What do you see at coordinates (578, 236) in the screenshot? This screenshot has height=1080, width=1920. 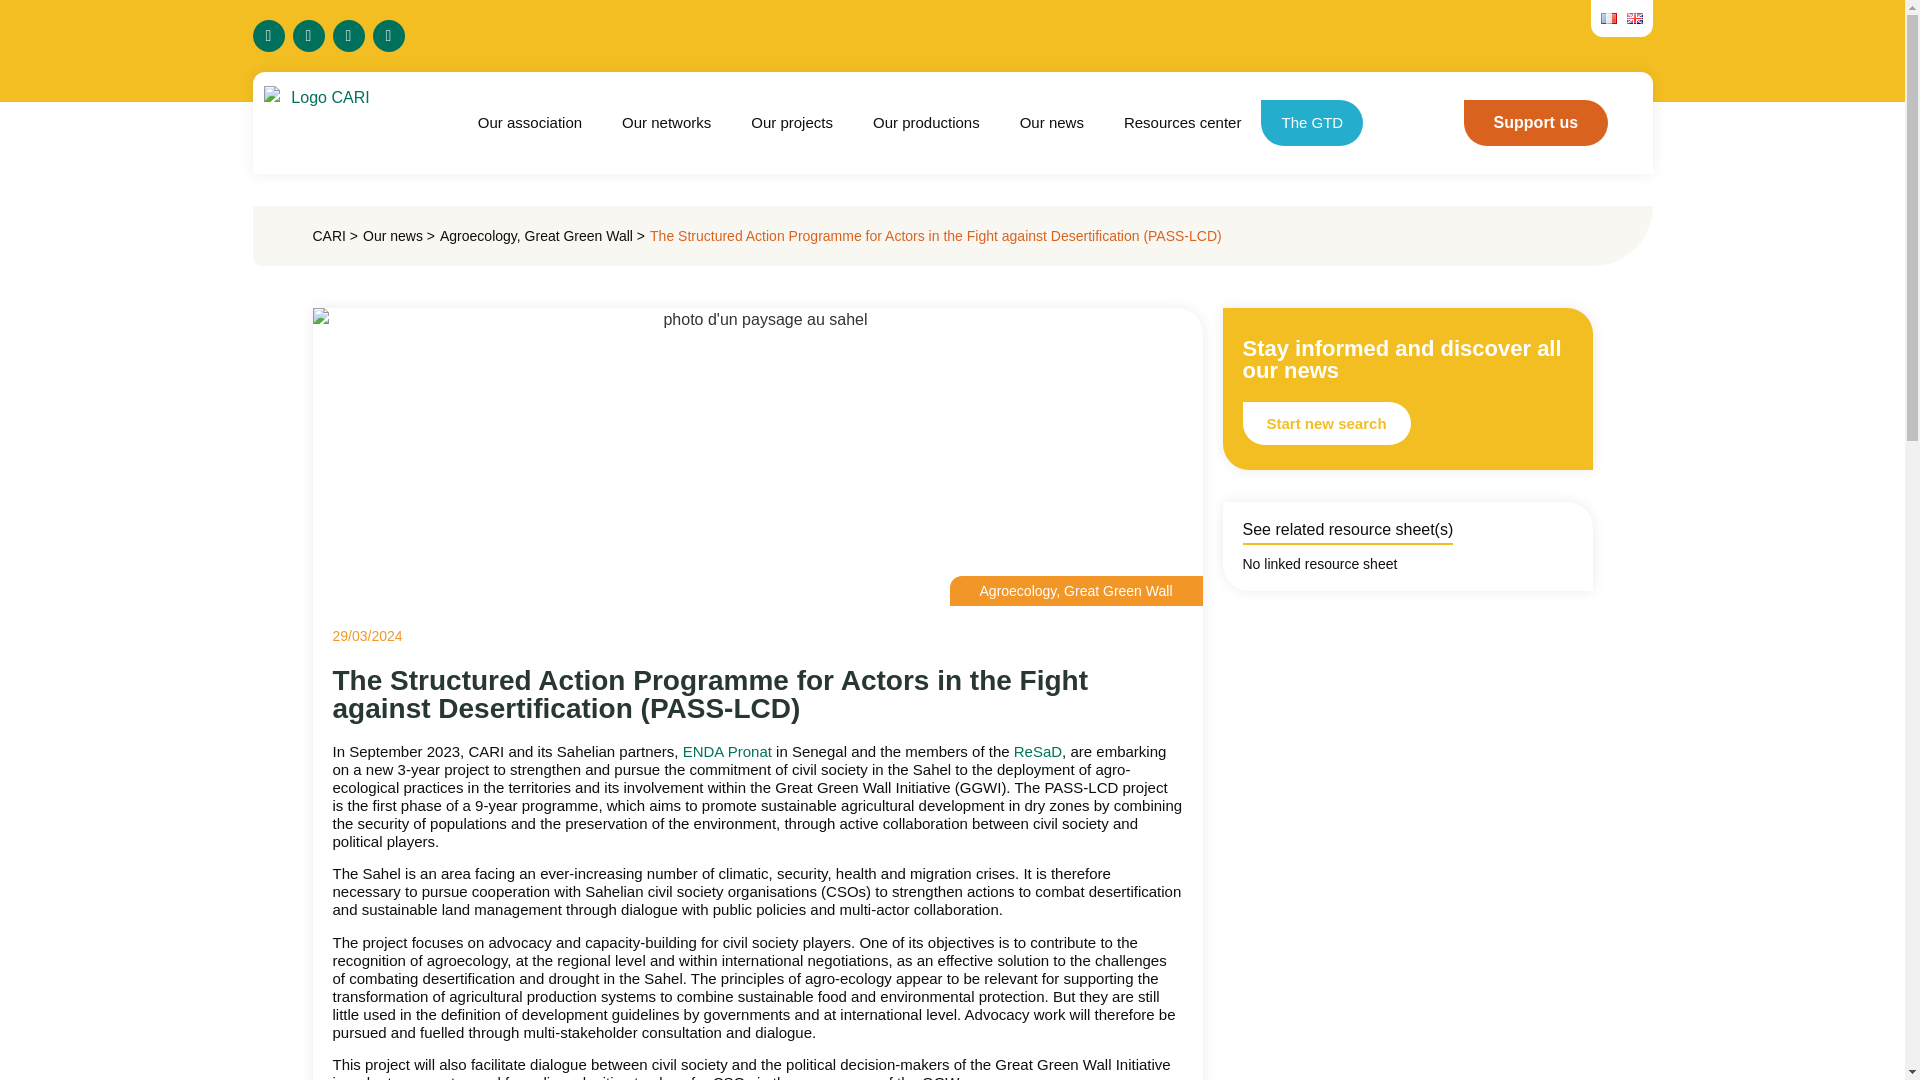 I see `Great Green Wall` at bounding box center [578, 236].